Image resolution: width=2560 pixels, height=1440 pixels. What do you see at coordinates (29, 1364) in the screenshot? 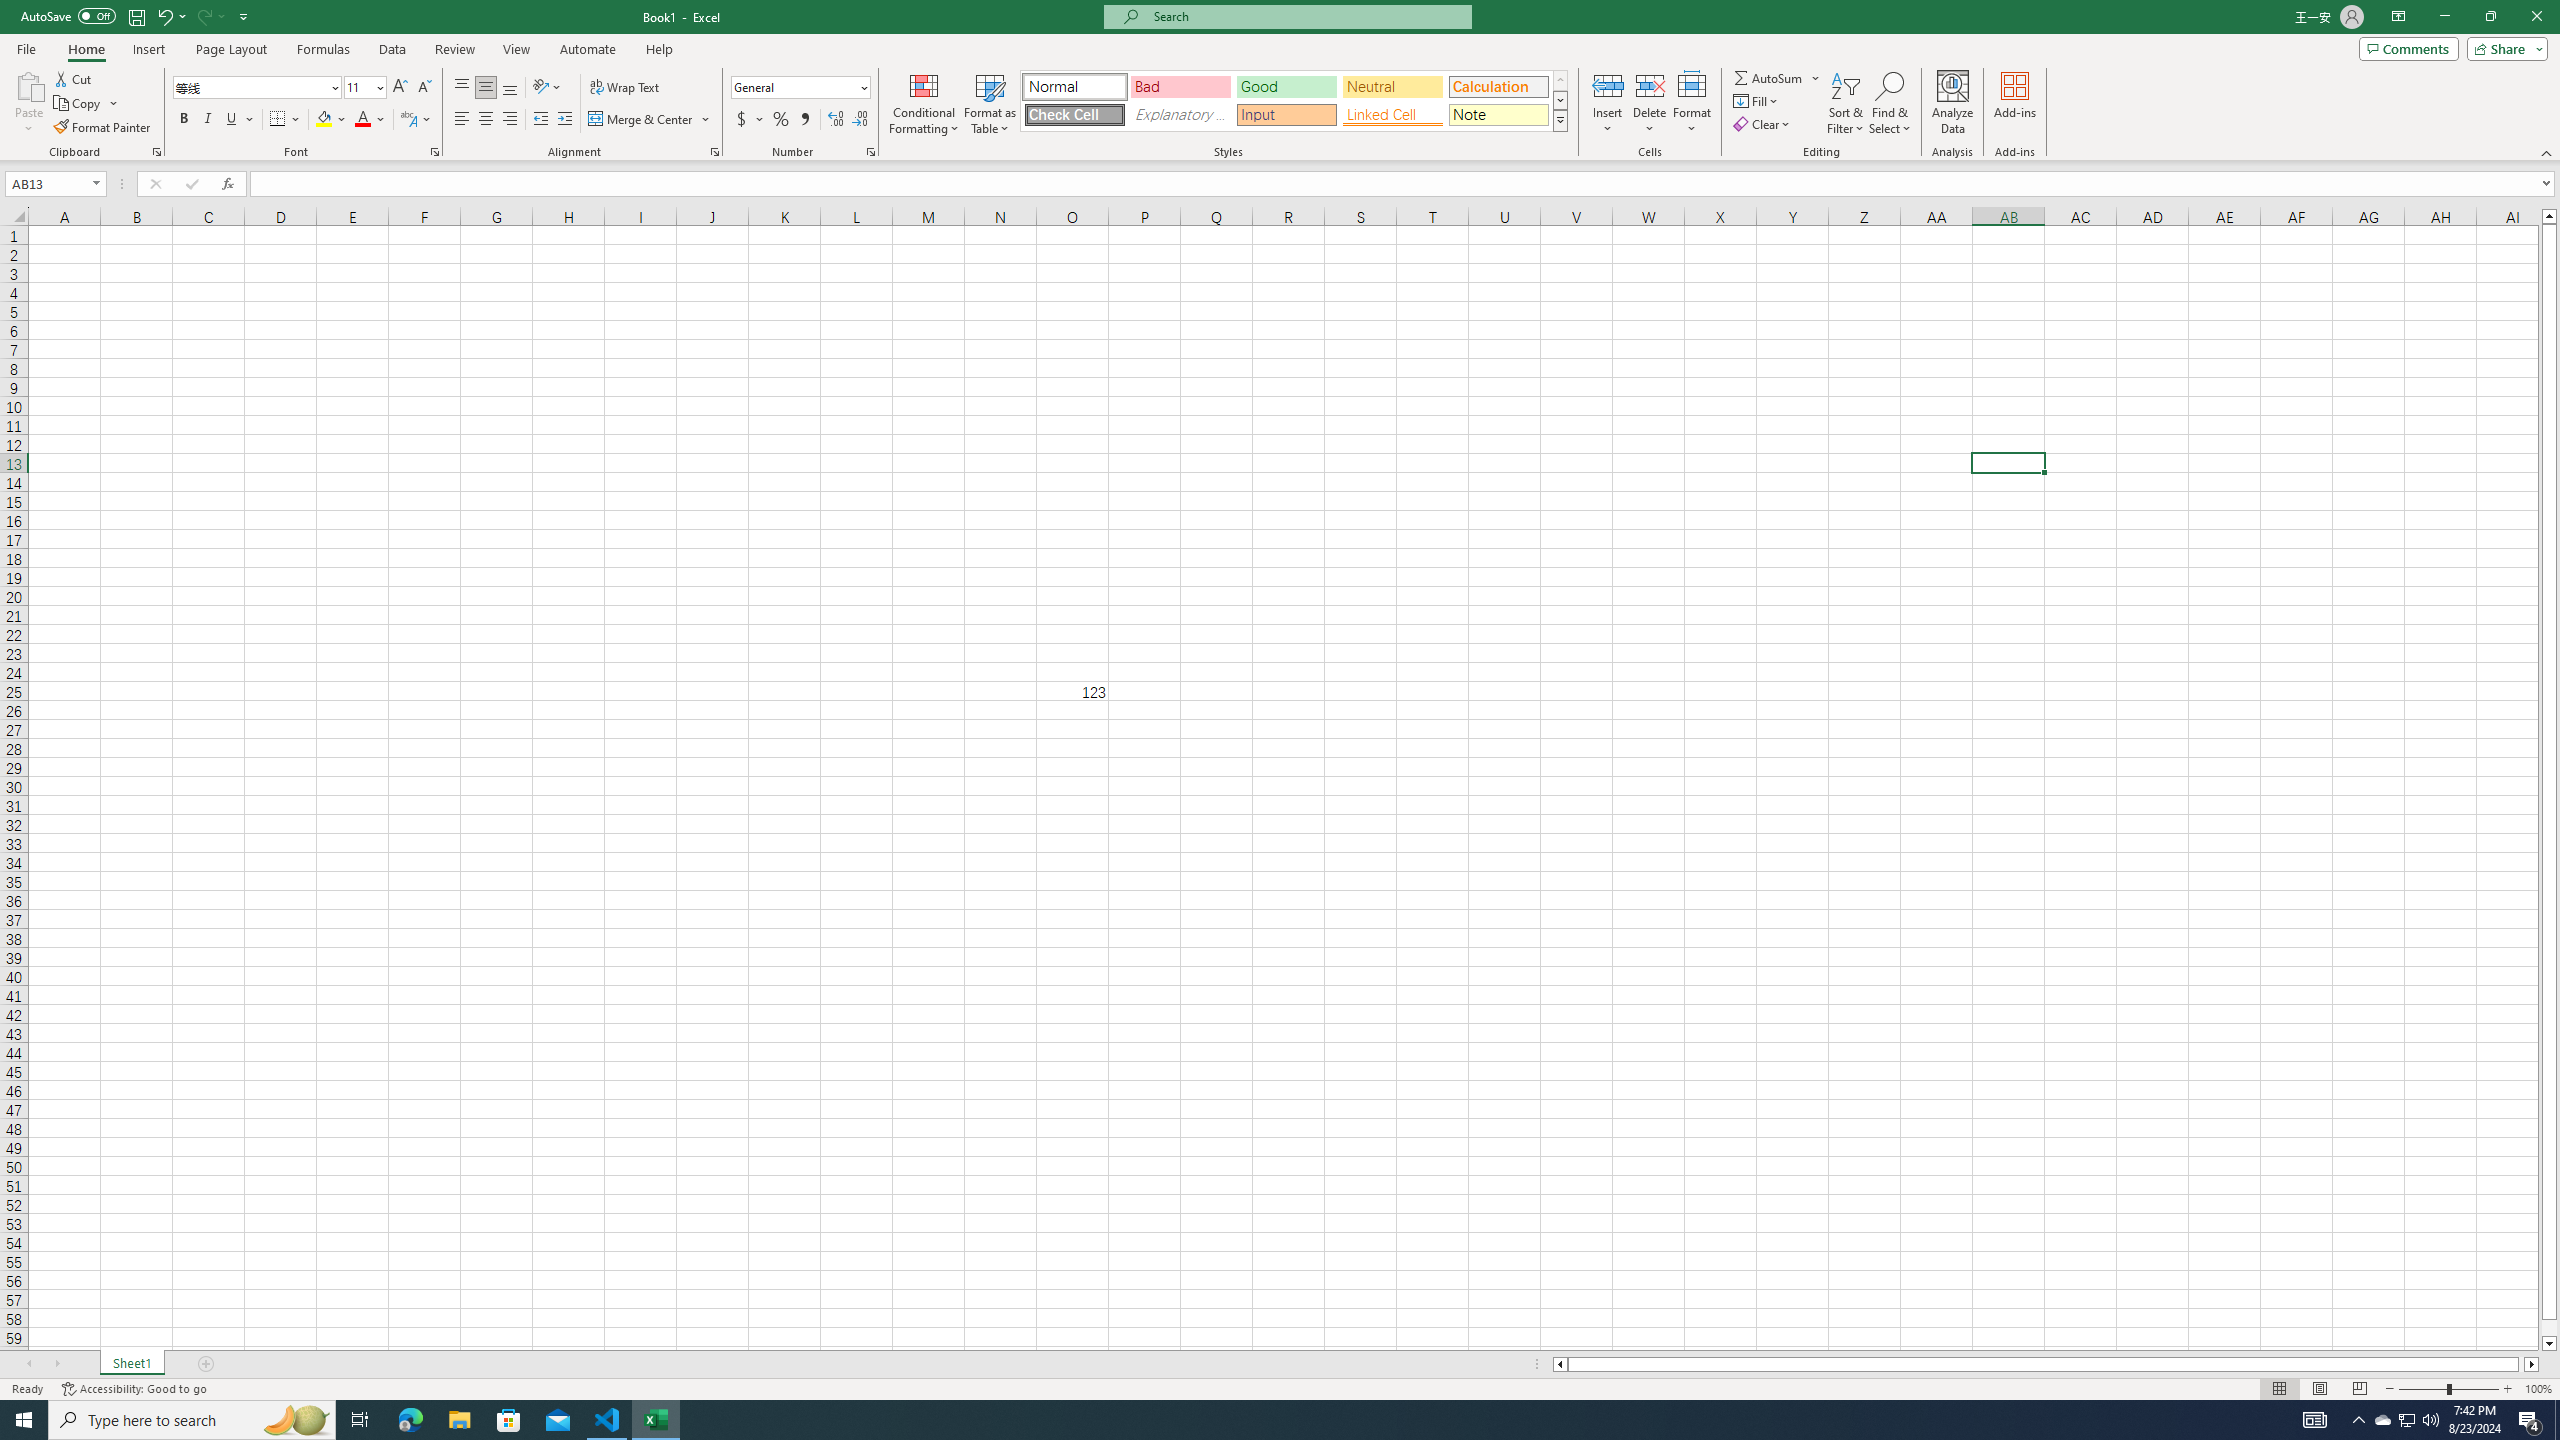
I see `Scroll Left` at bounding box center [29, 1364].